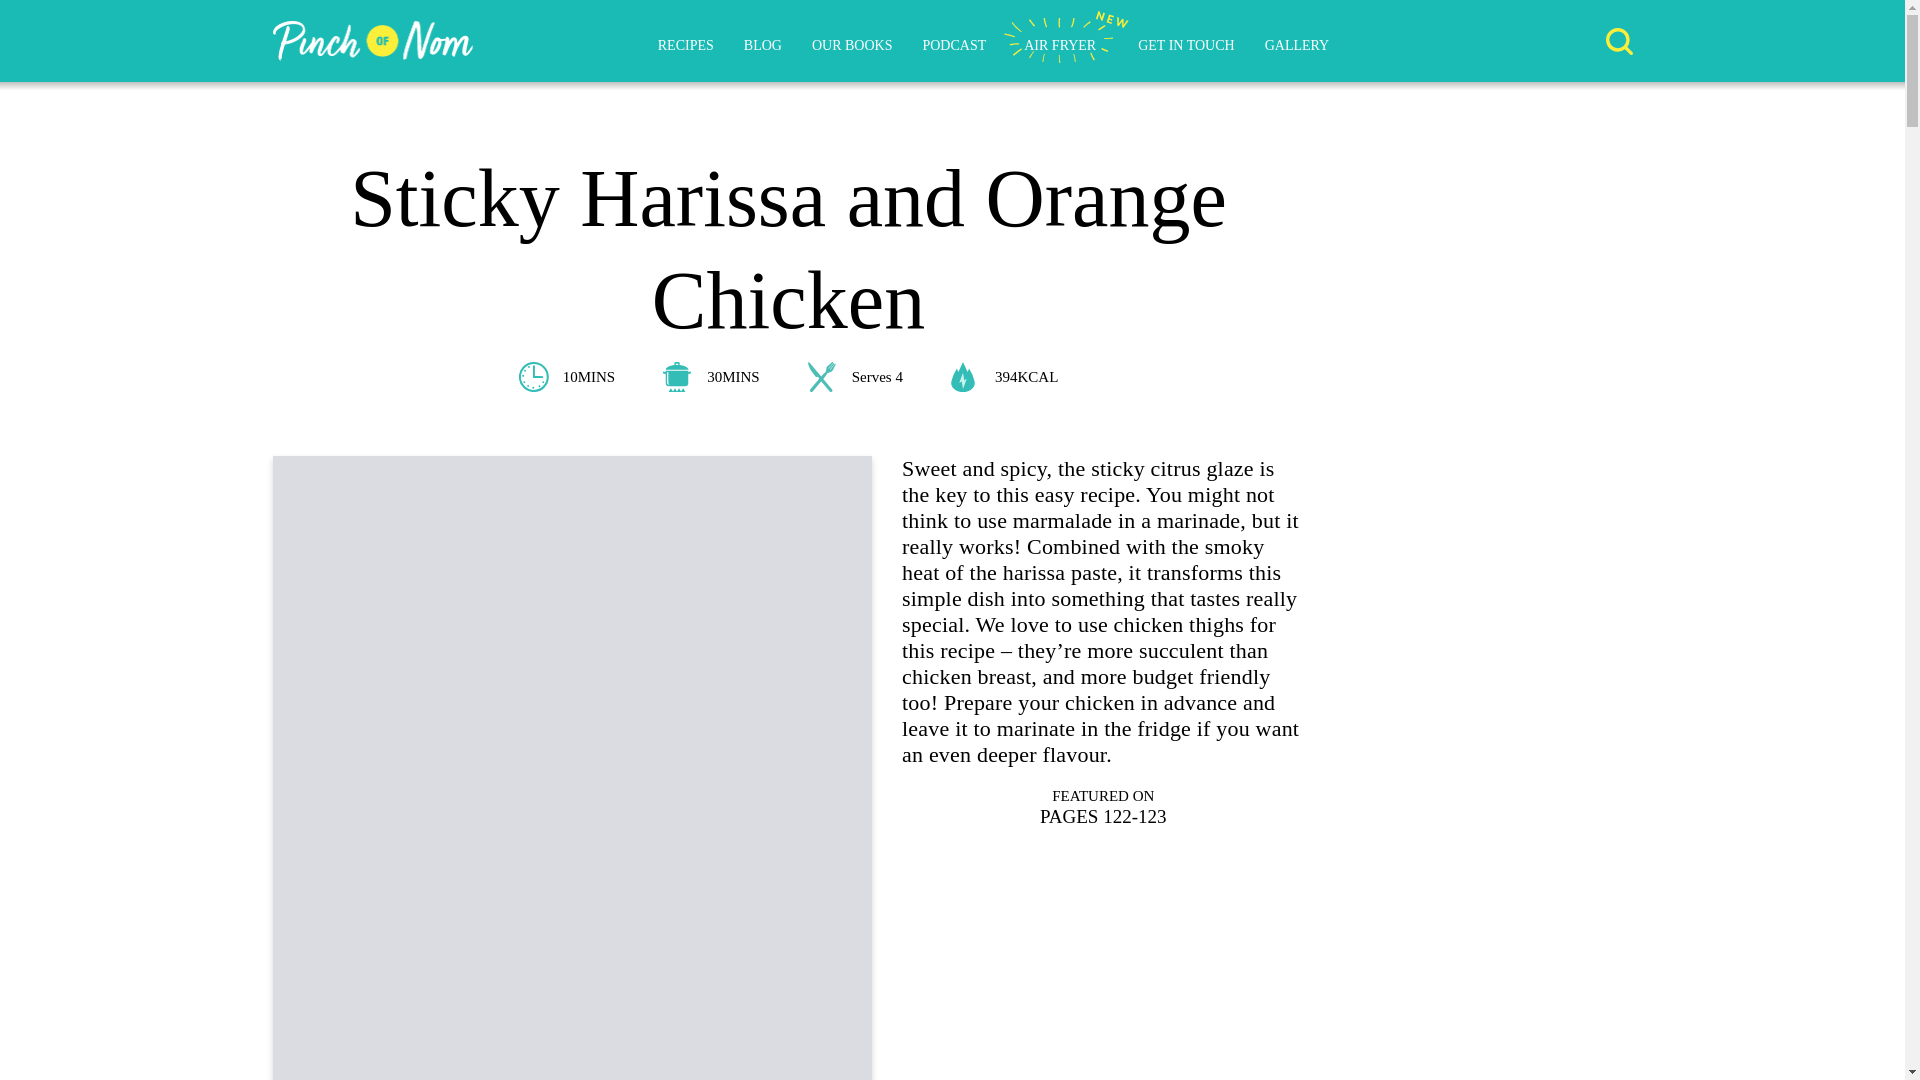  Describe the element at coordinates (953, 46) in the screenshot. I see `PODCAST` at that location.